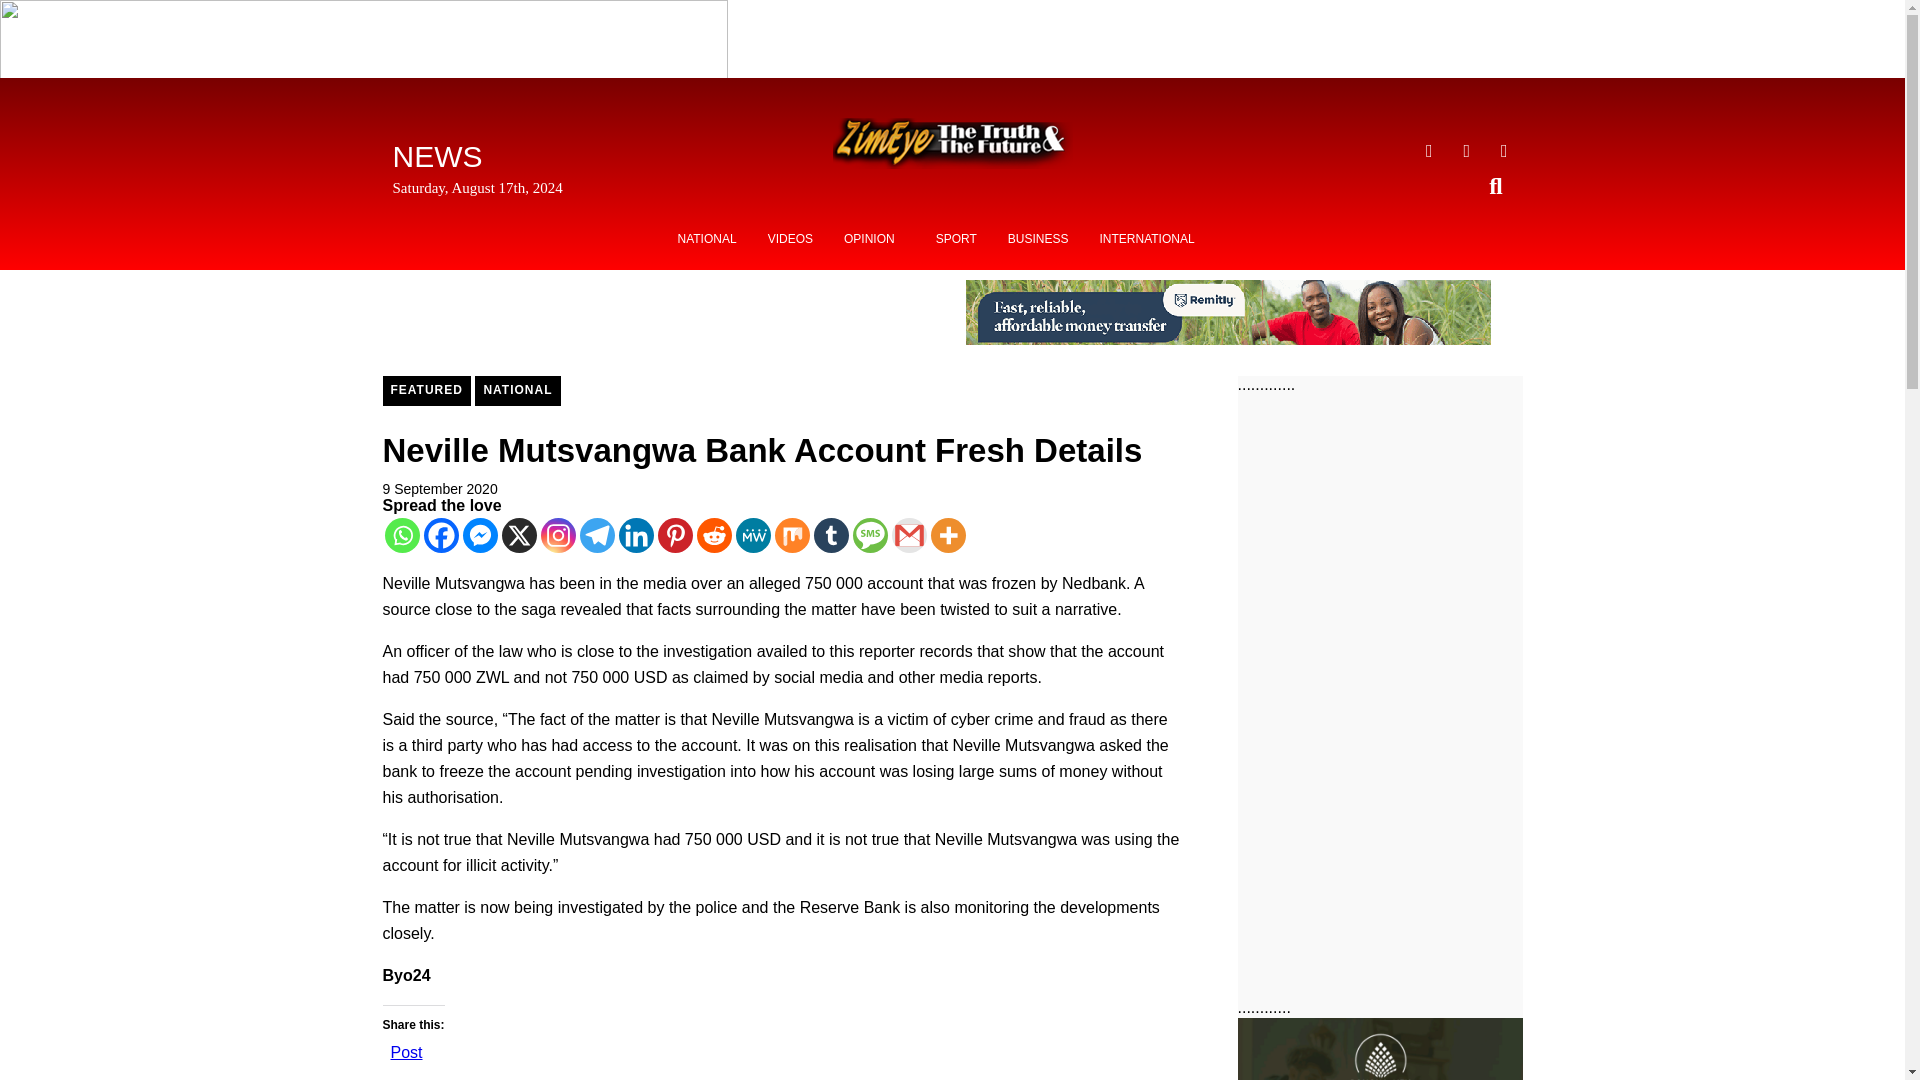 This screenshot has width=1920, height=1080. Describe the element at coordinates (1038, 239) in the screenshot. I see `BUSINESS` at that location.